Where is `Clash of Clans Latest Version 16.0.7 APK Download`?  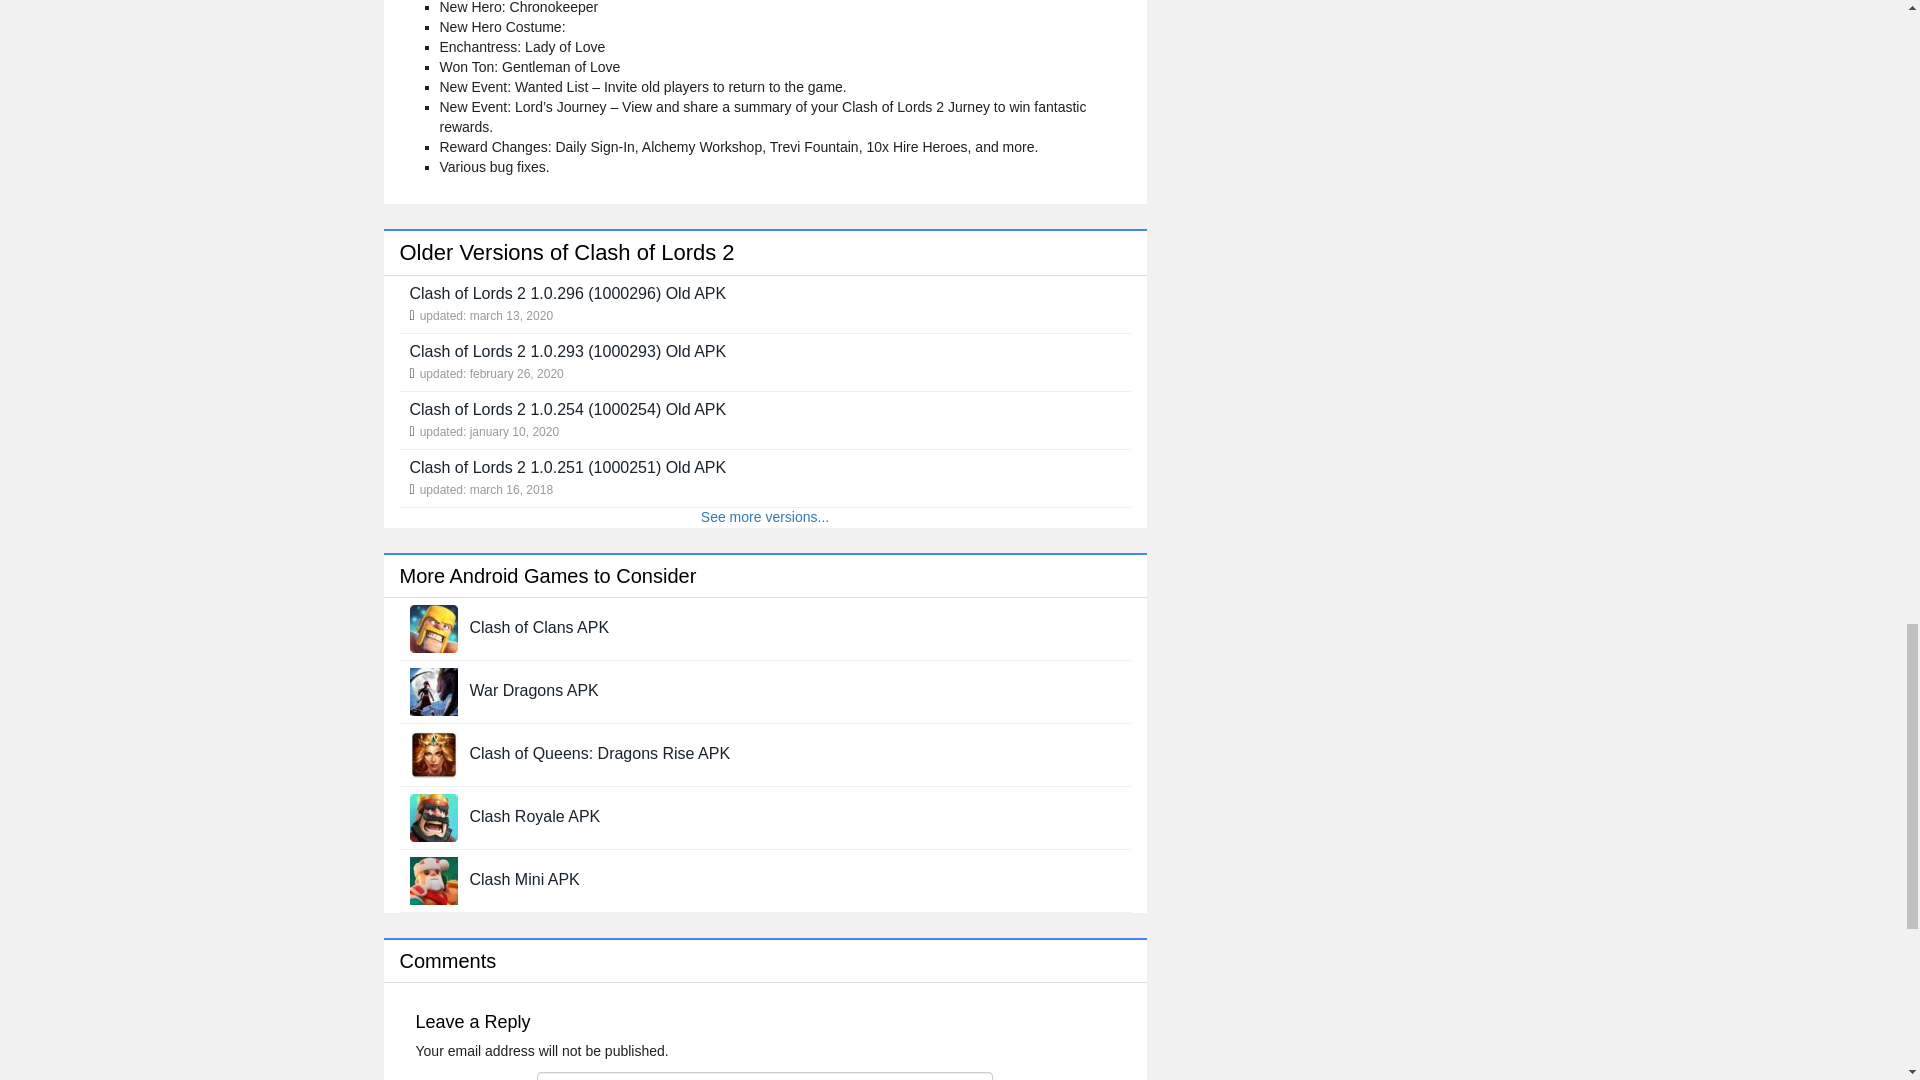
Clash of Clans Latest Version 16.0.7 APK Download is located at coordinates (434, 626).